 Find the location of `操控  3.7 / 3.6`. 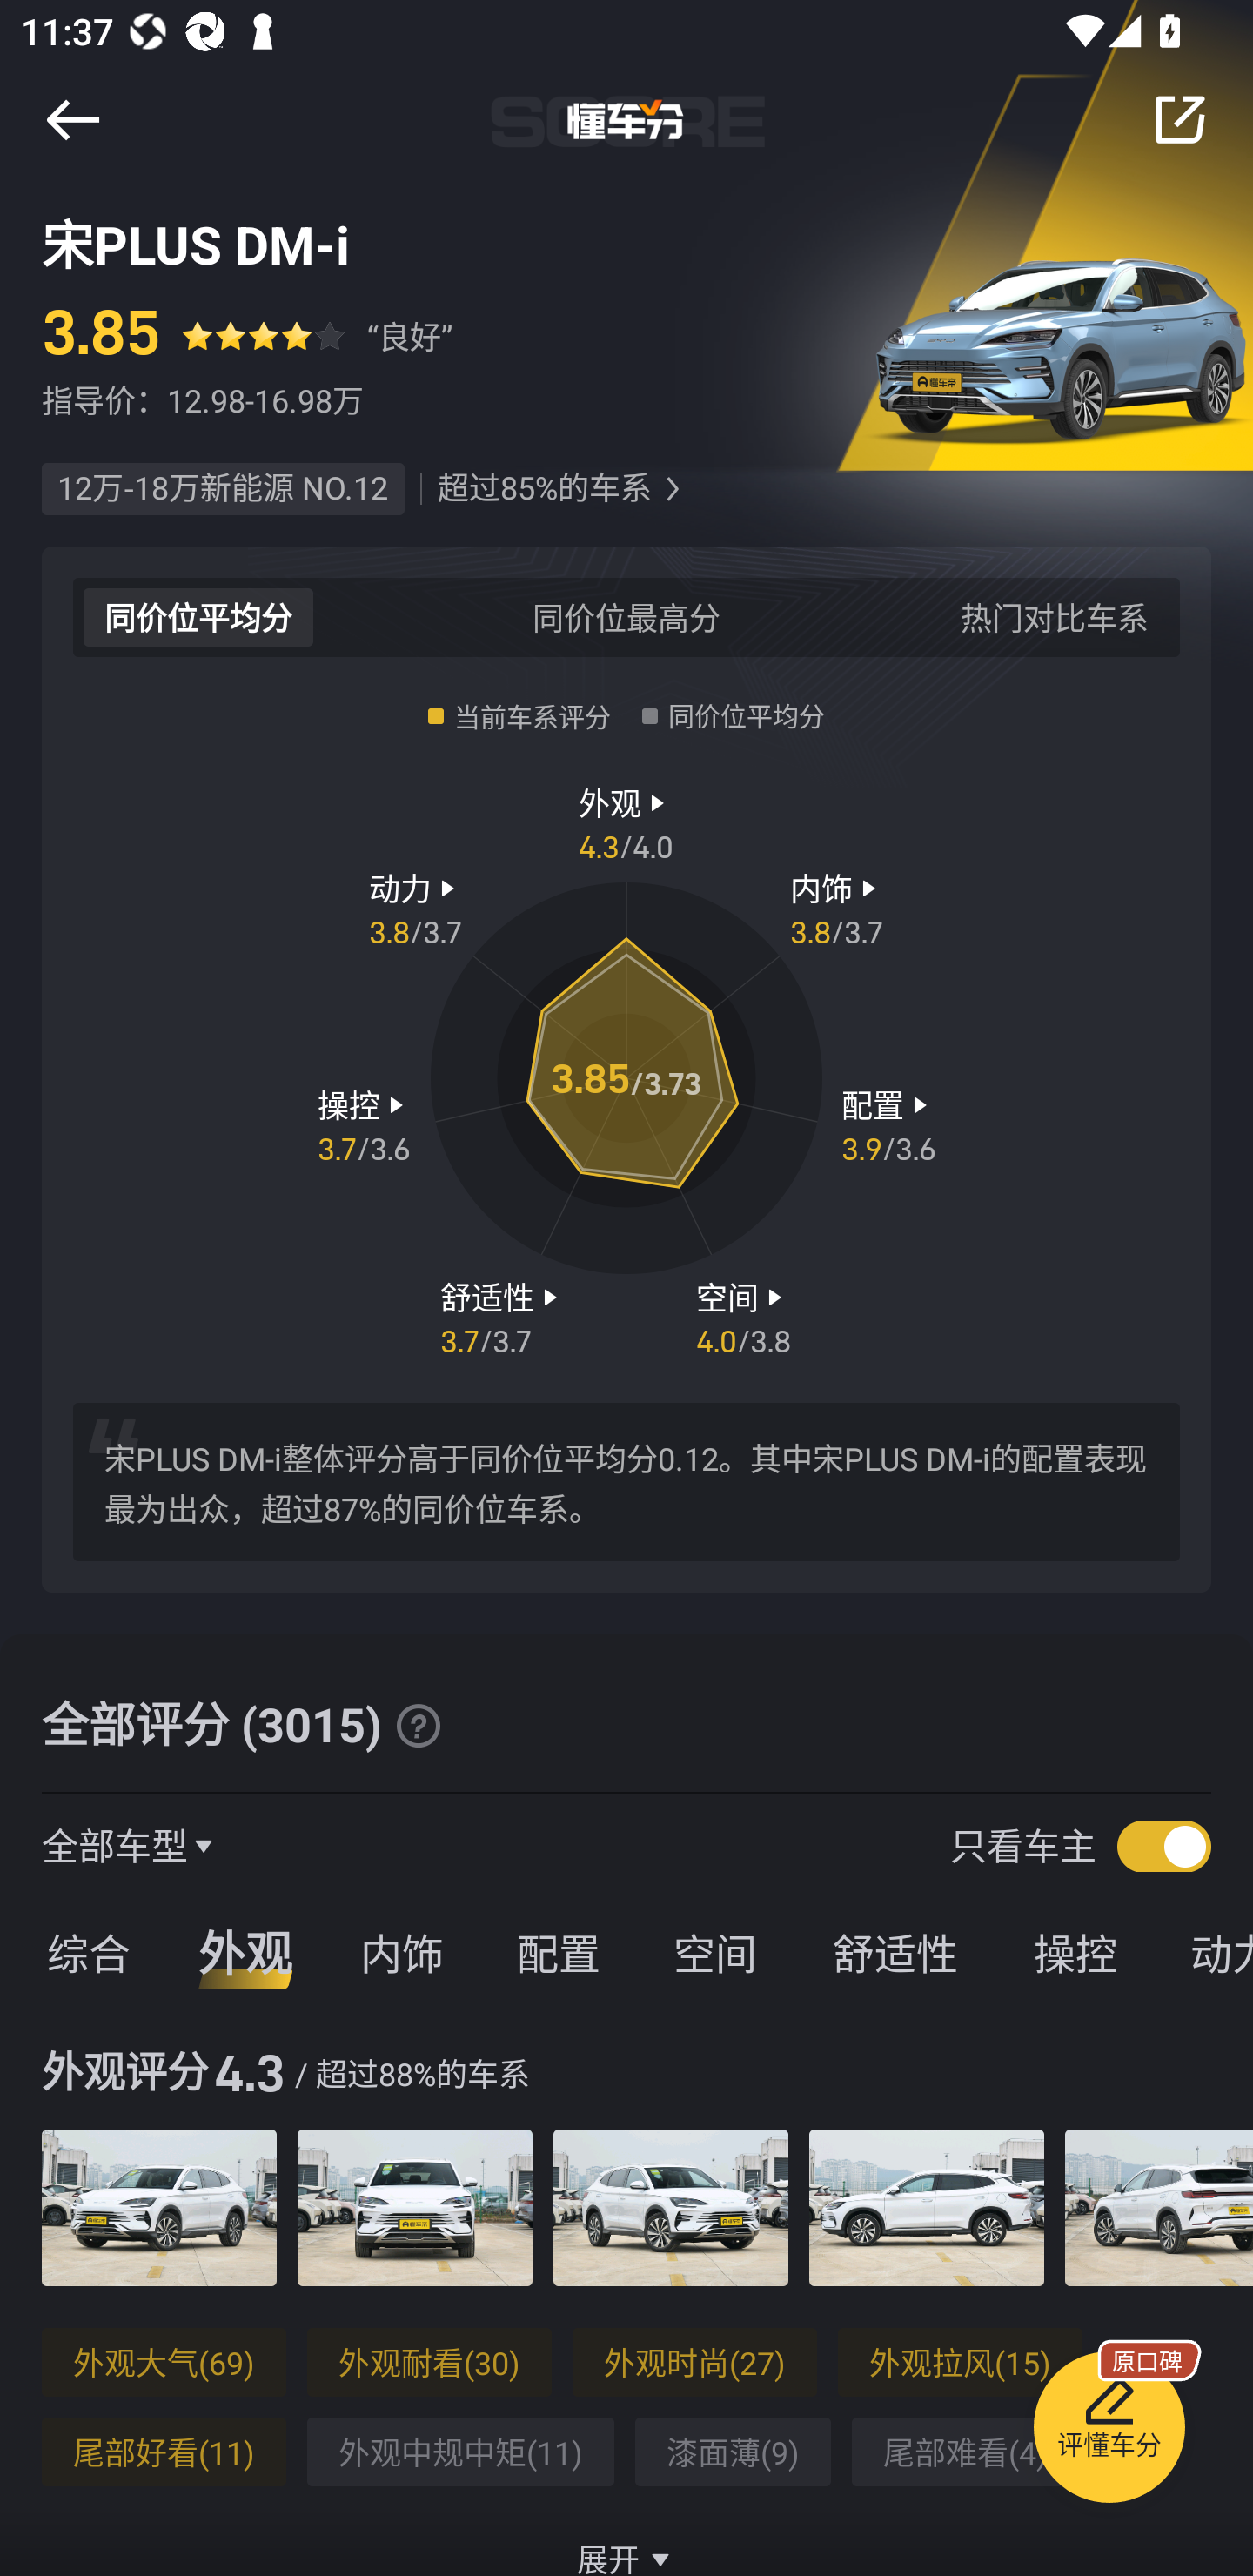

操控  3.7 / 3.6 is located at coordinates (364, 1125).